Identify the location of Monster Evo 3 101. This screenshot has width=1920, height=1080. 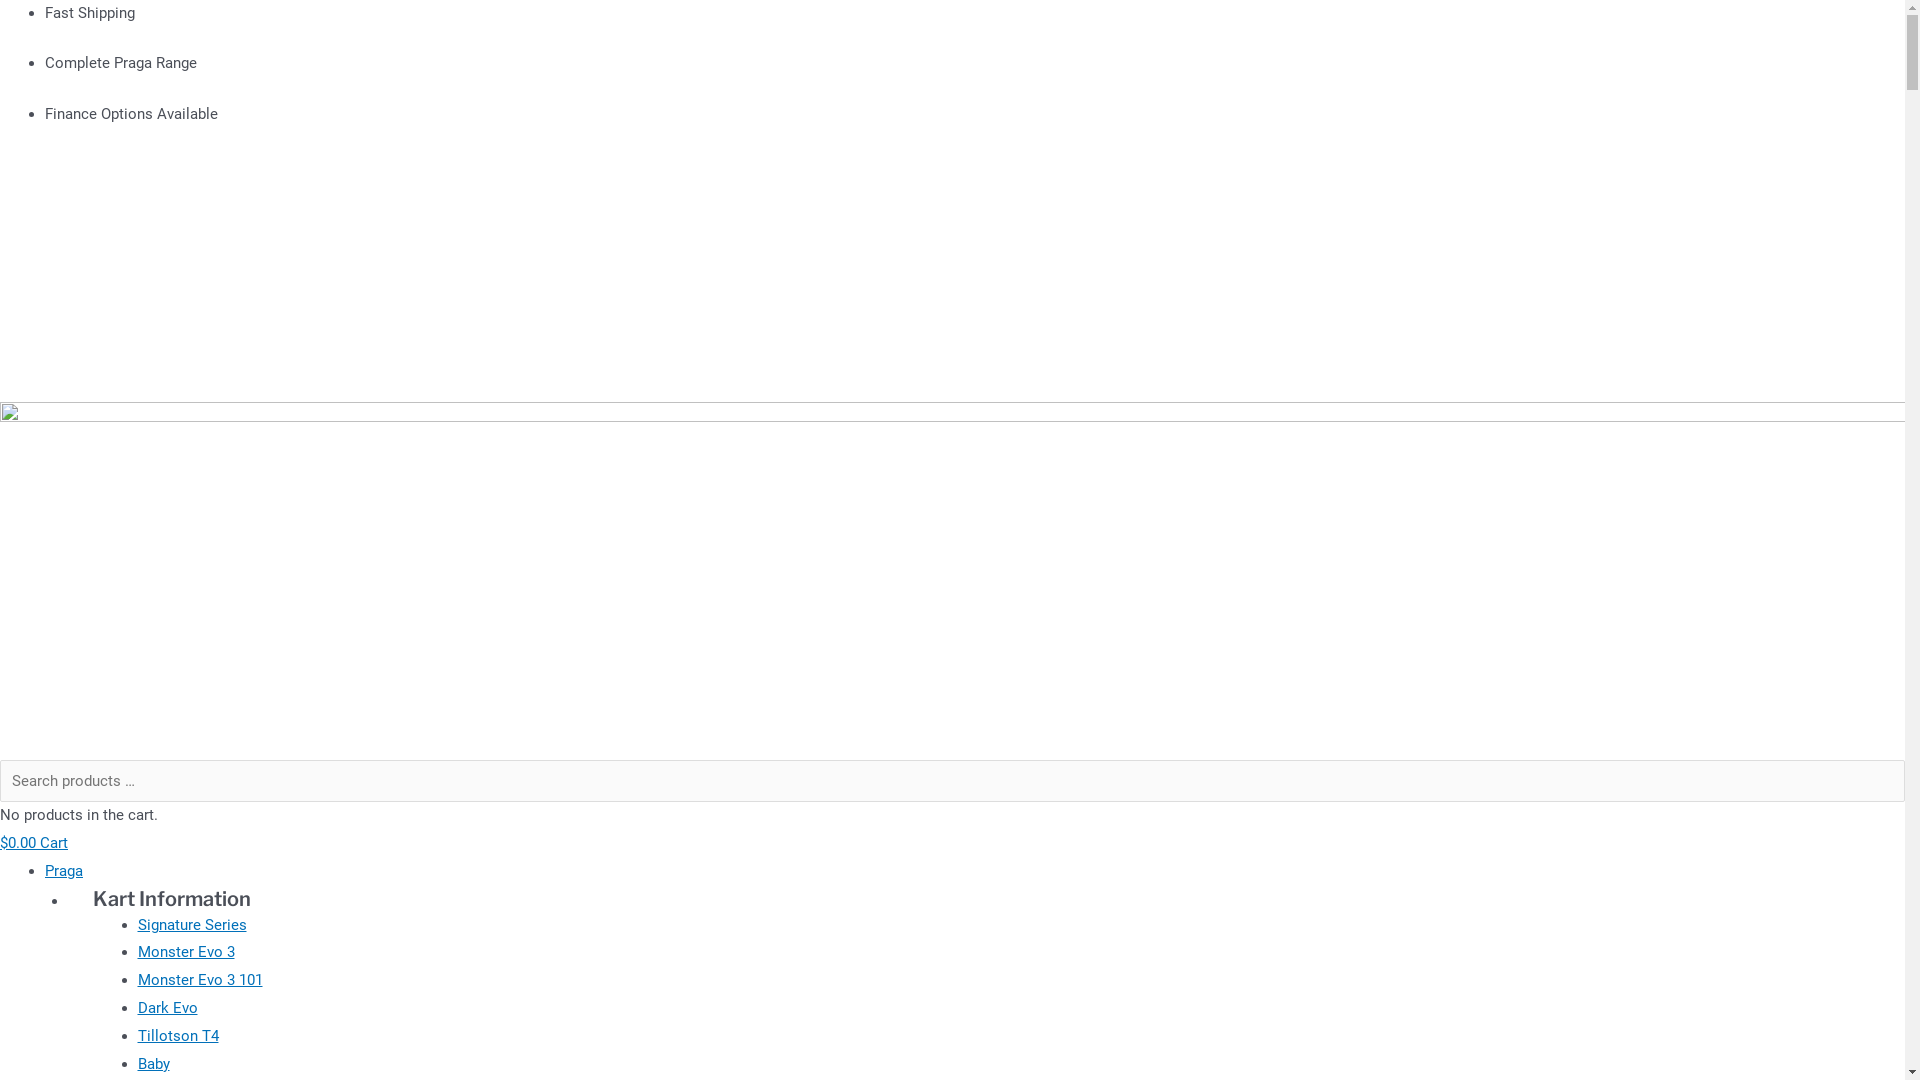
(200, 980).